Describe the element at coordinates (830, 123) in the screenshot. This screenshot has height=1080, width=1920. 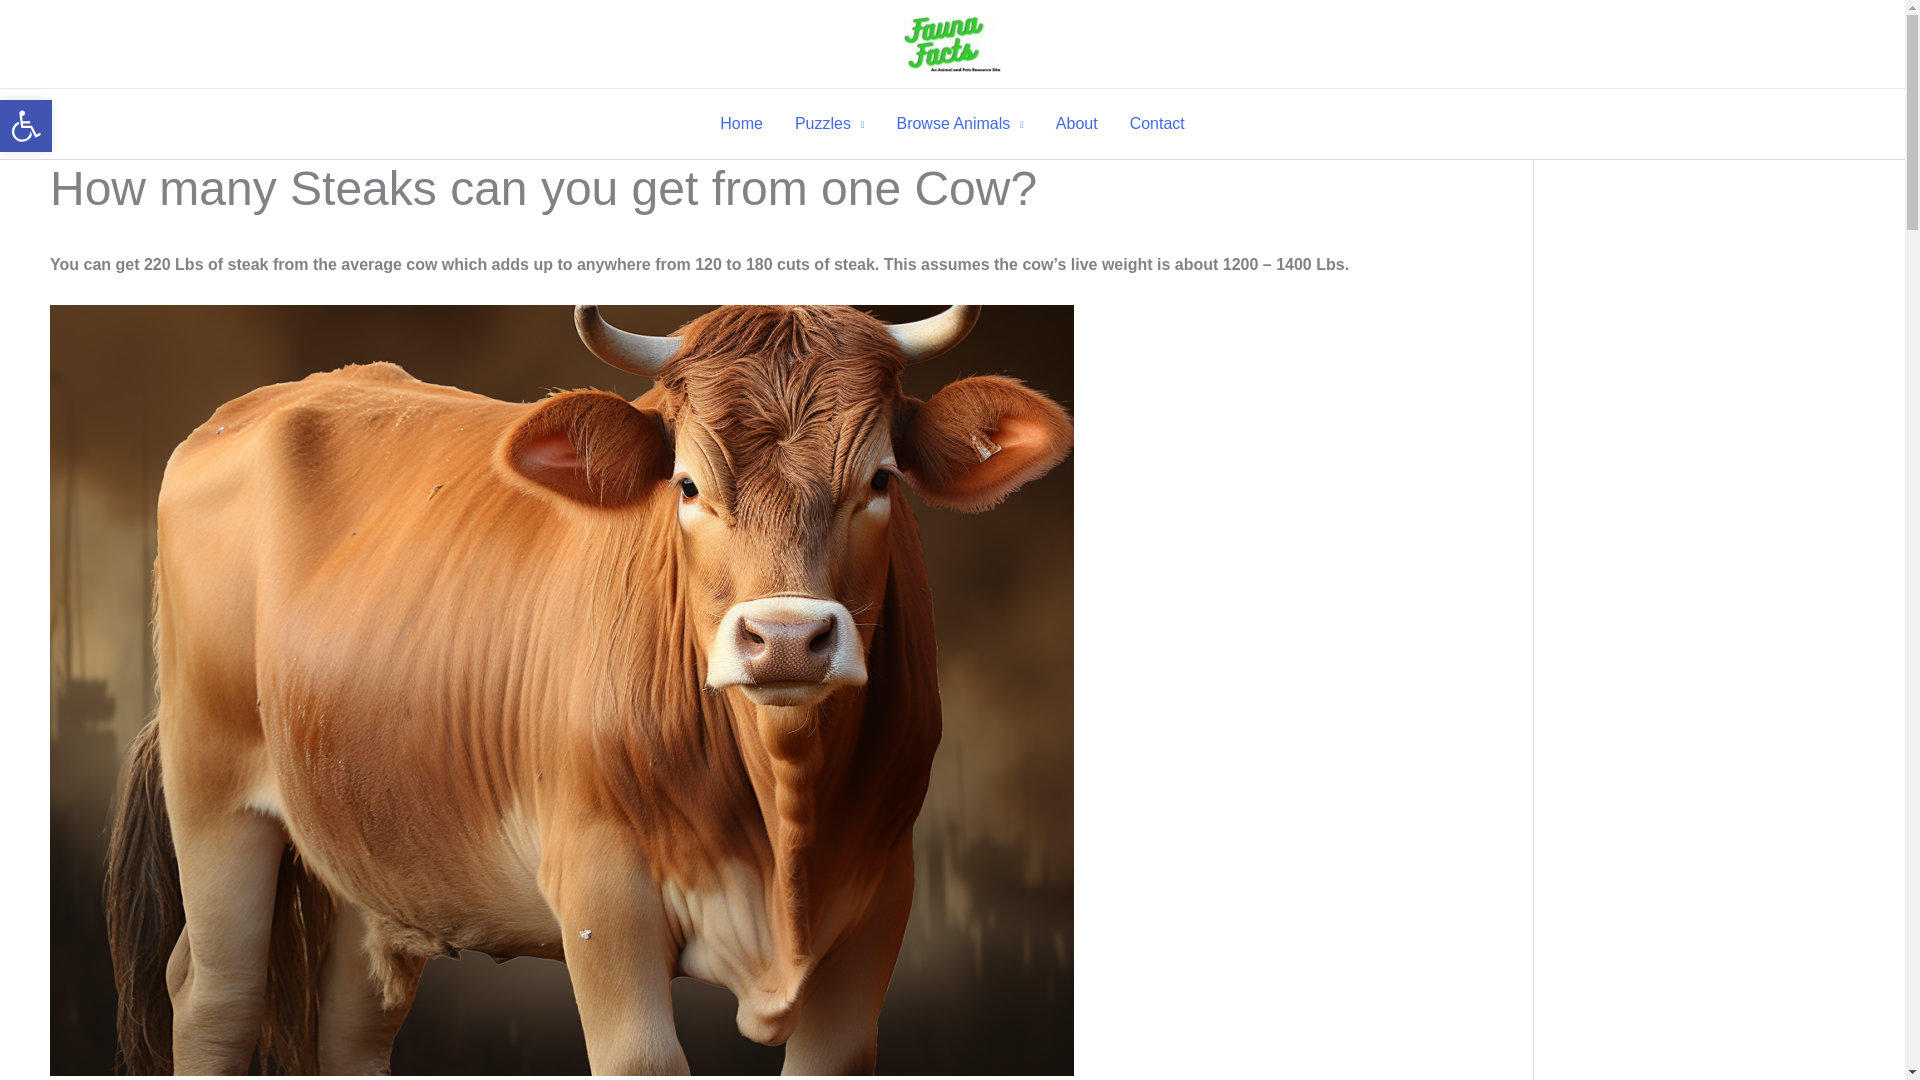
I see `Puzzles` at that location.